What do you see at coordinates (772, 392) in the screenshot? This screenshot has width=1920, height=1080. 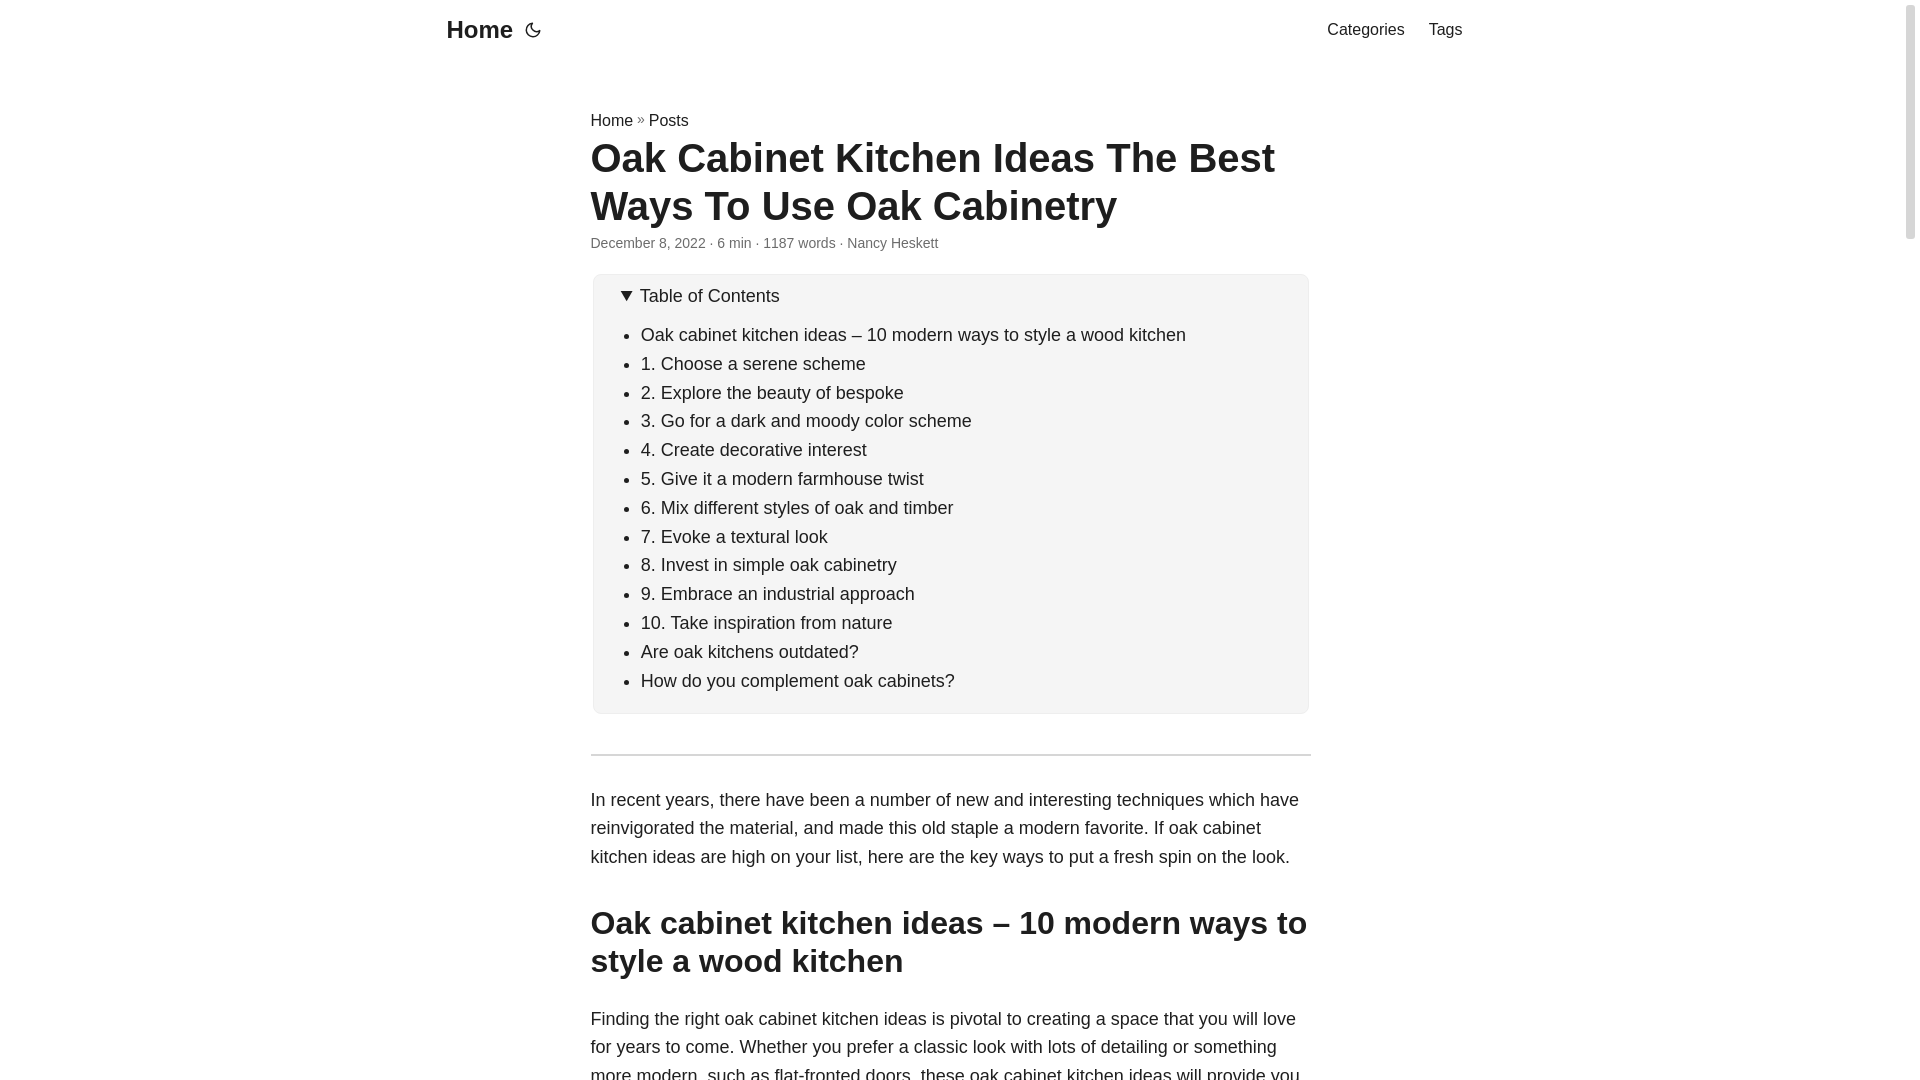 I see `2. Explore the beauty of bespoke` at bounding box center [772, 392].